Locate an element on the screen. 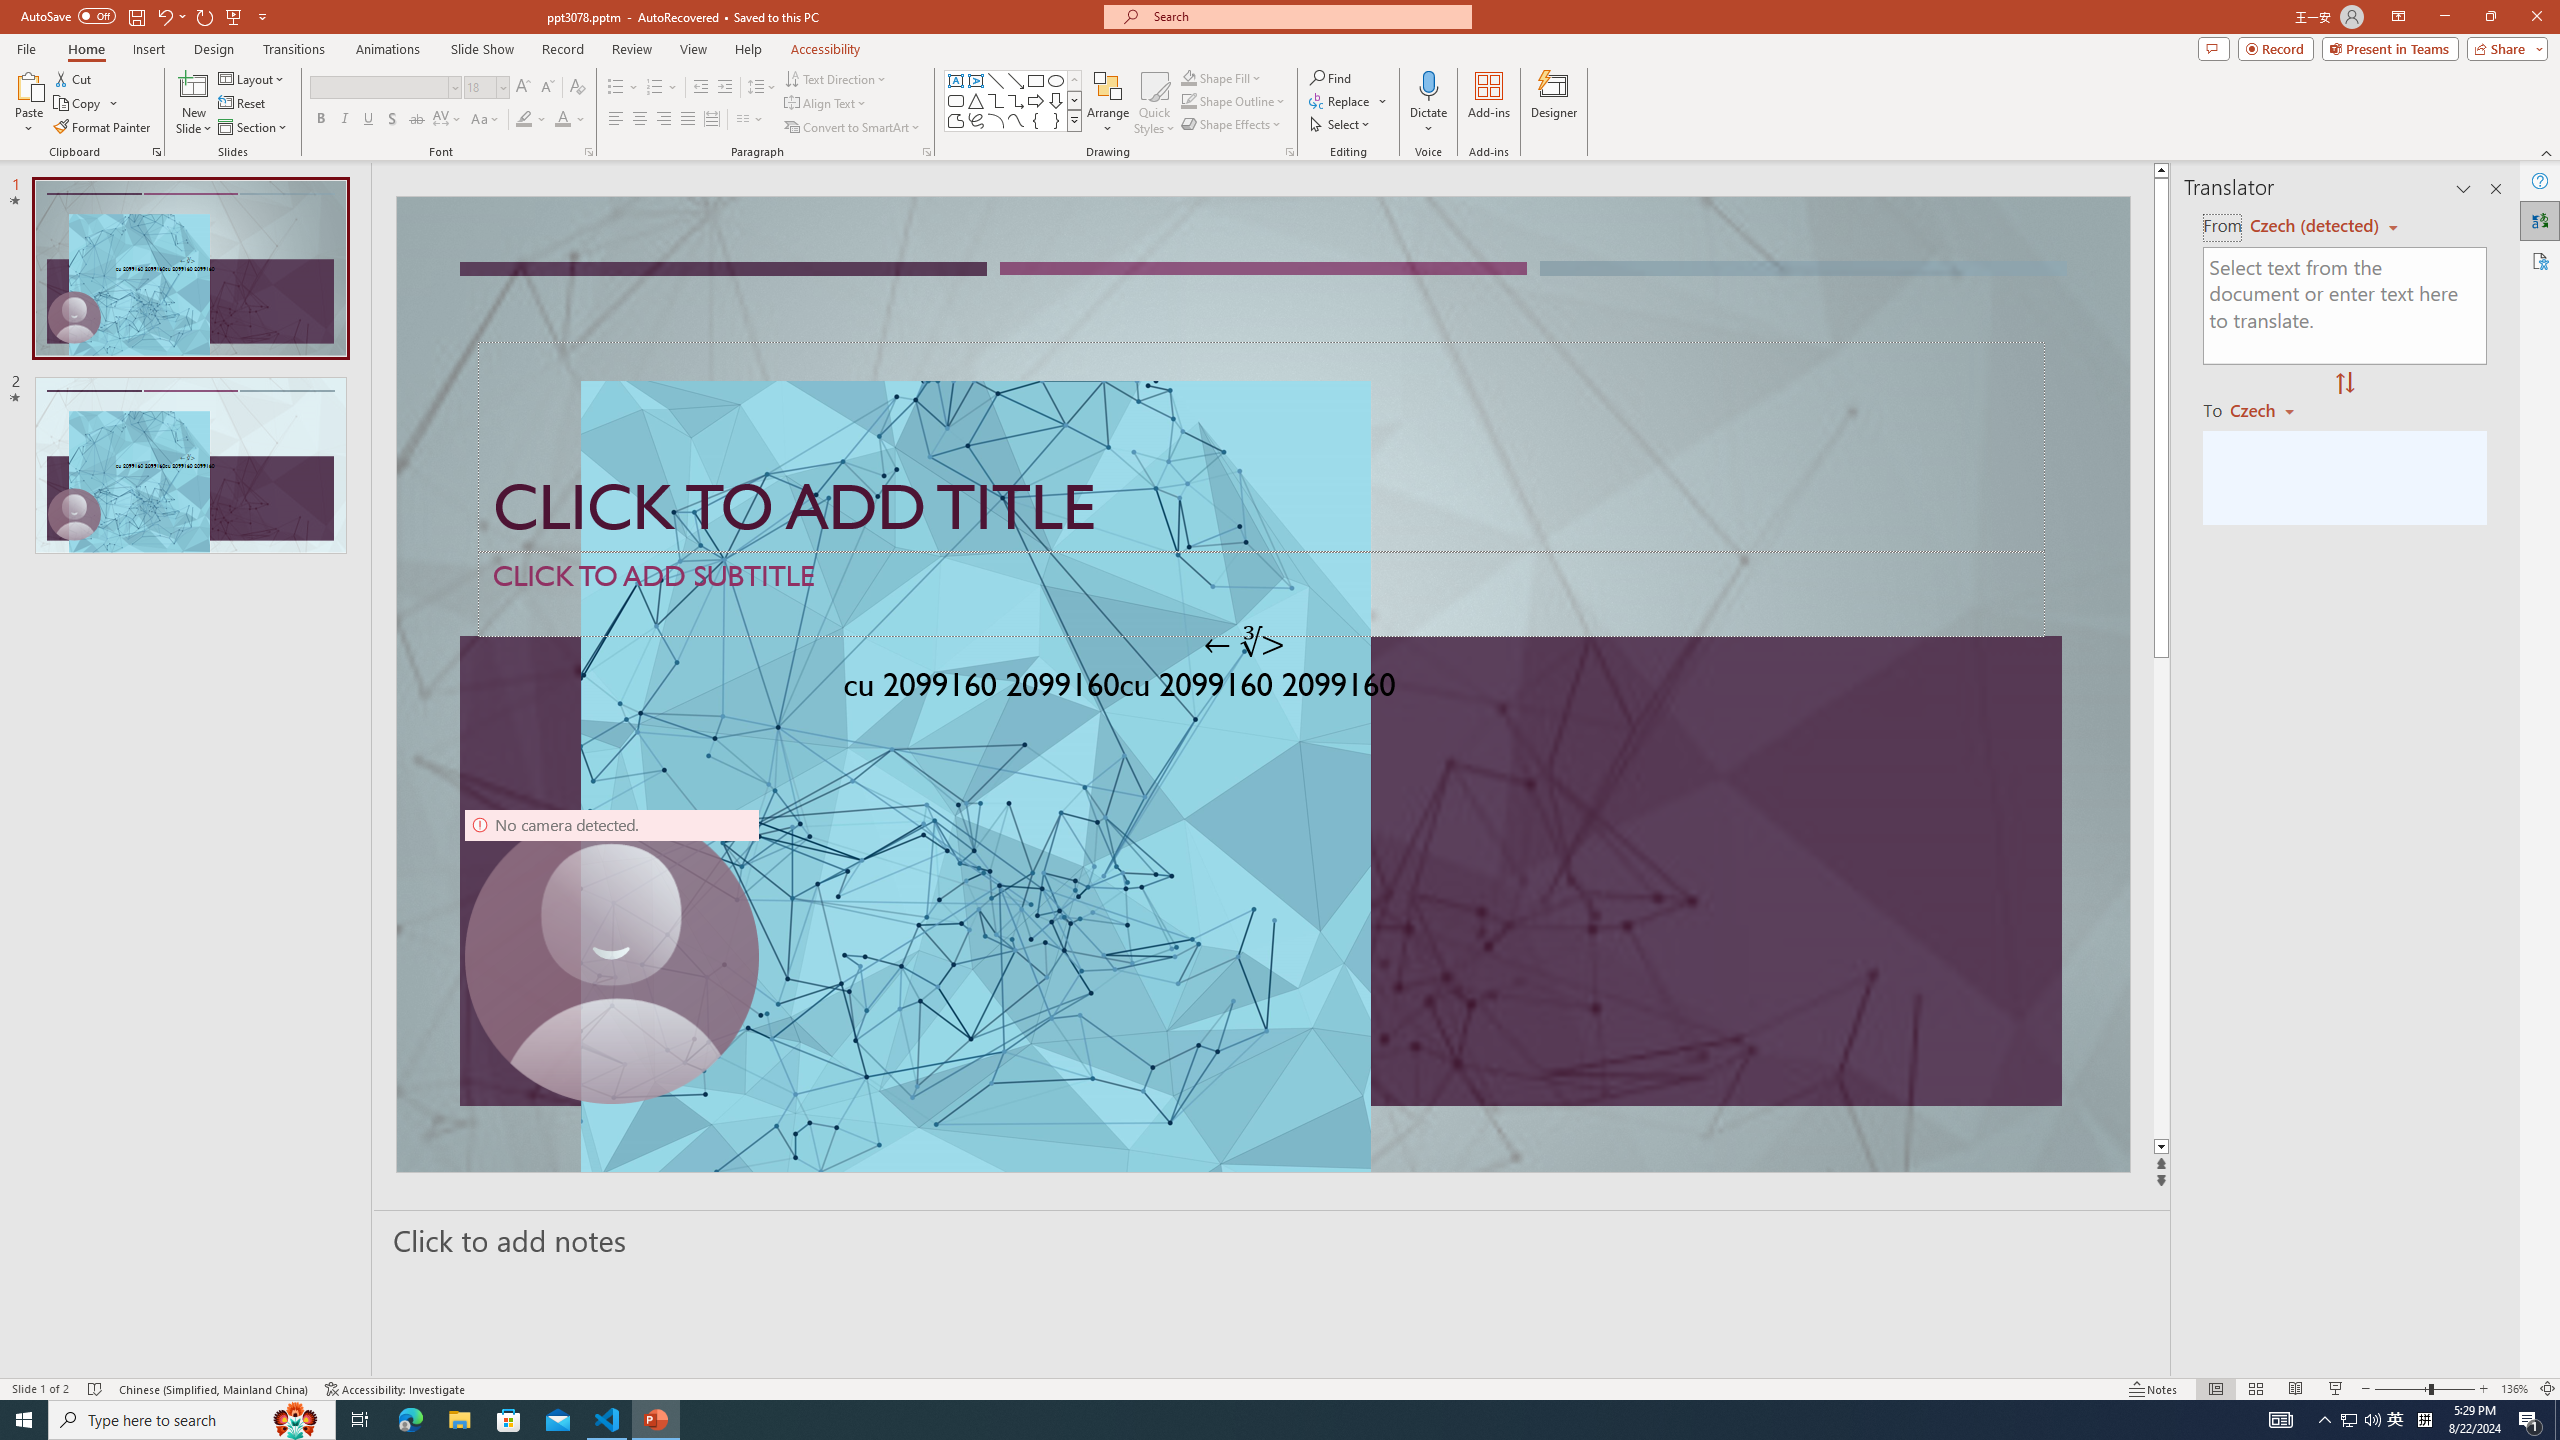 This screenshot has width=2560, height=1440. Freeform: Scribble is located at coordinates (975, 120).